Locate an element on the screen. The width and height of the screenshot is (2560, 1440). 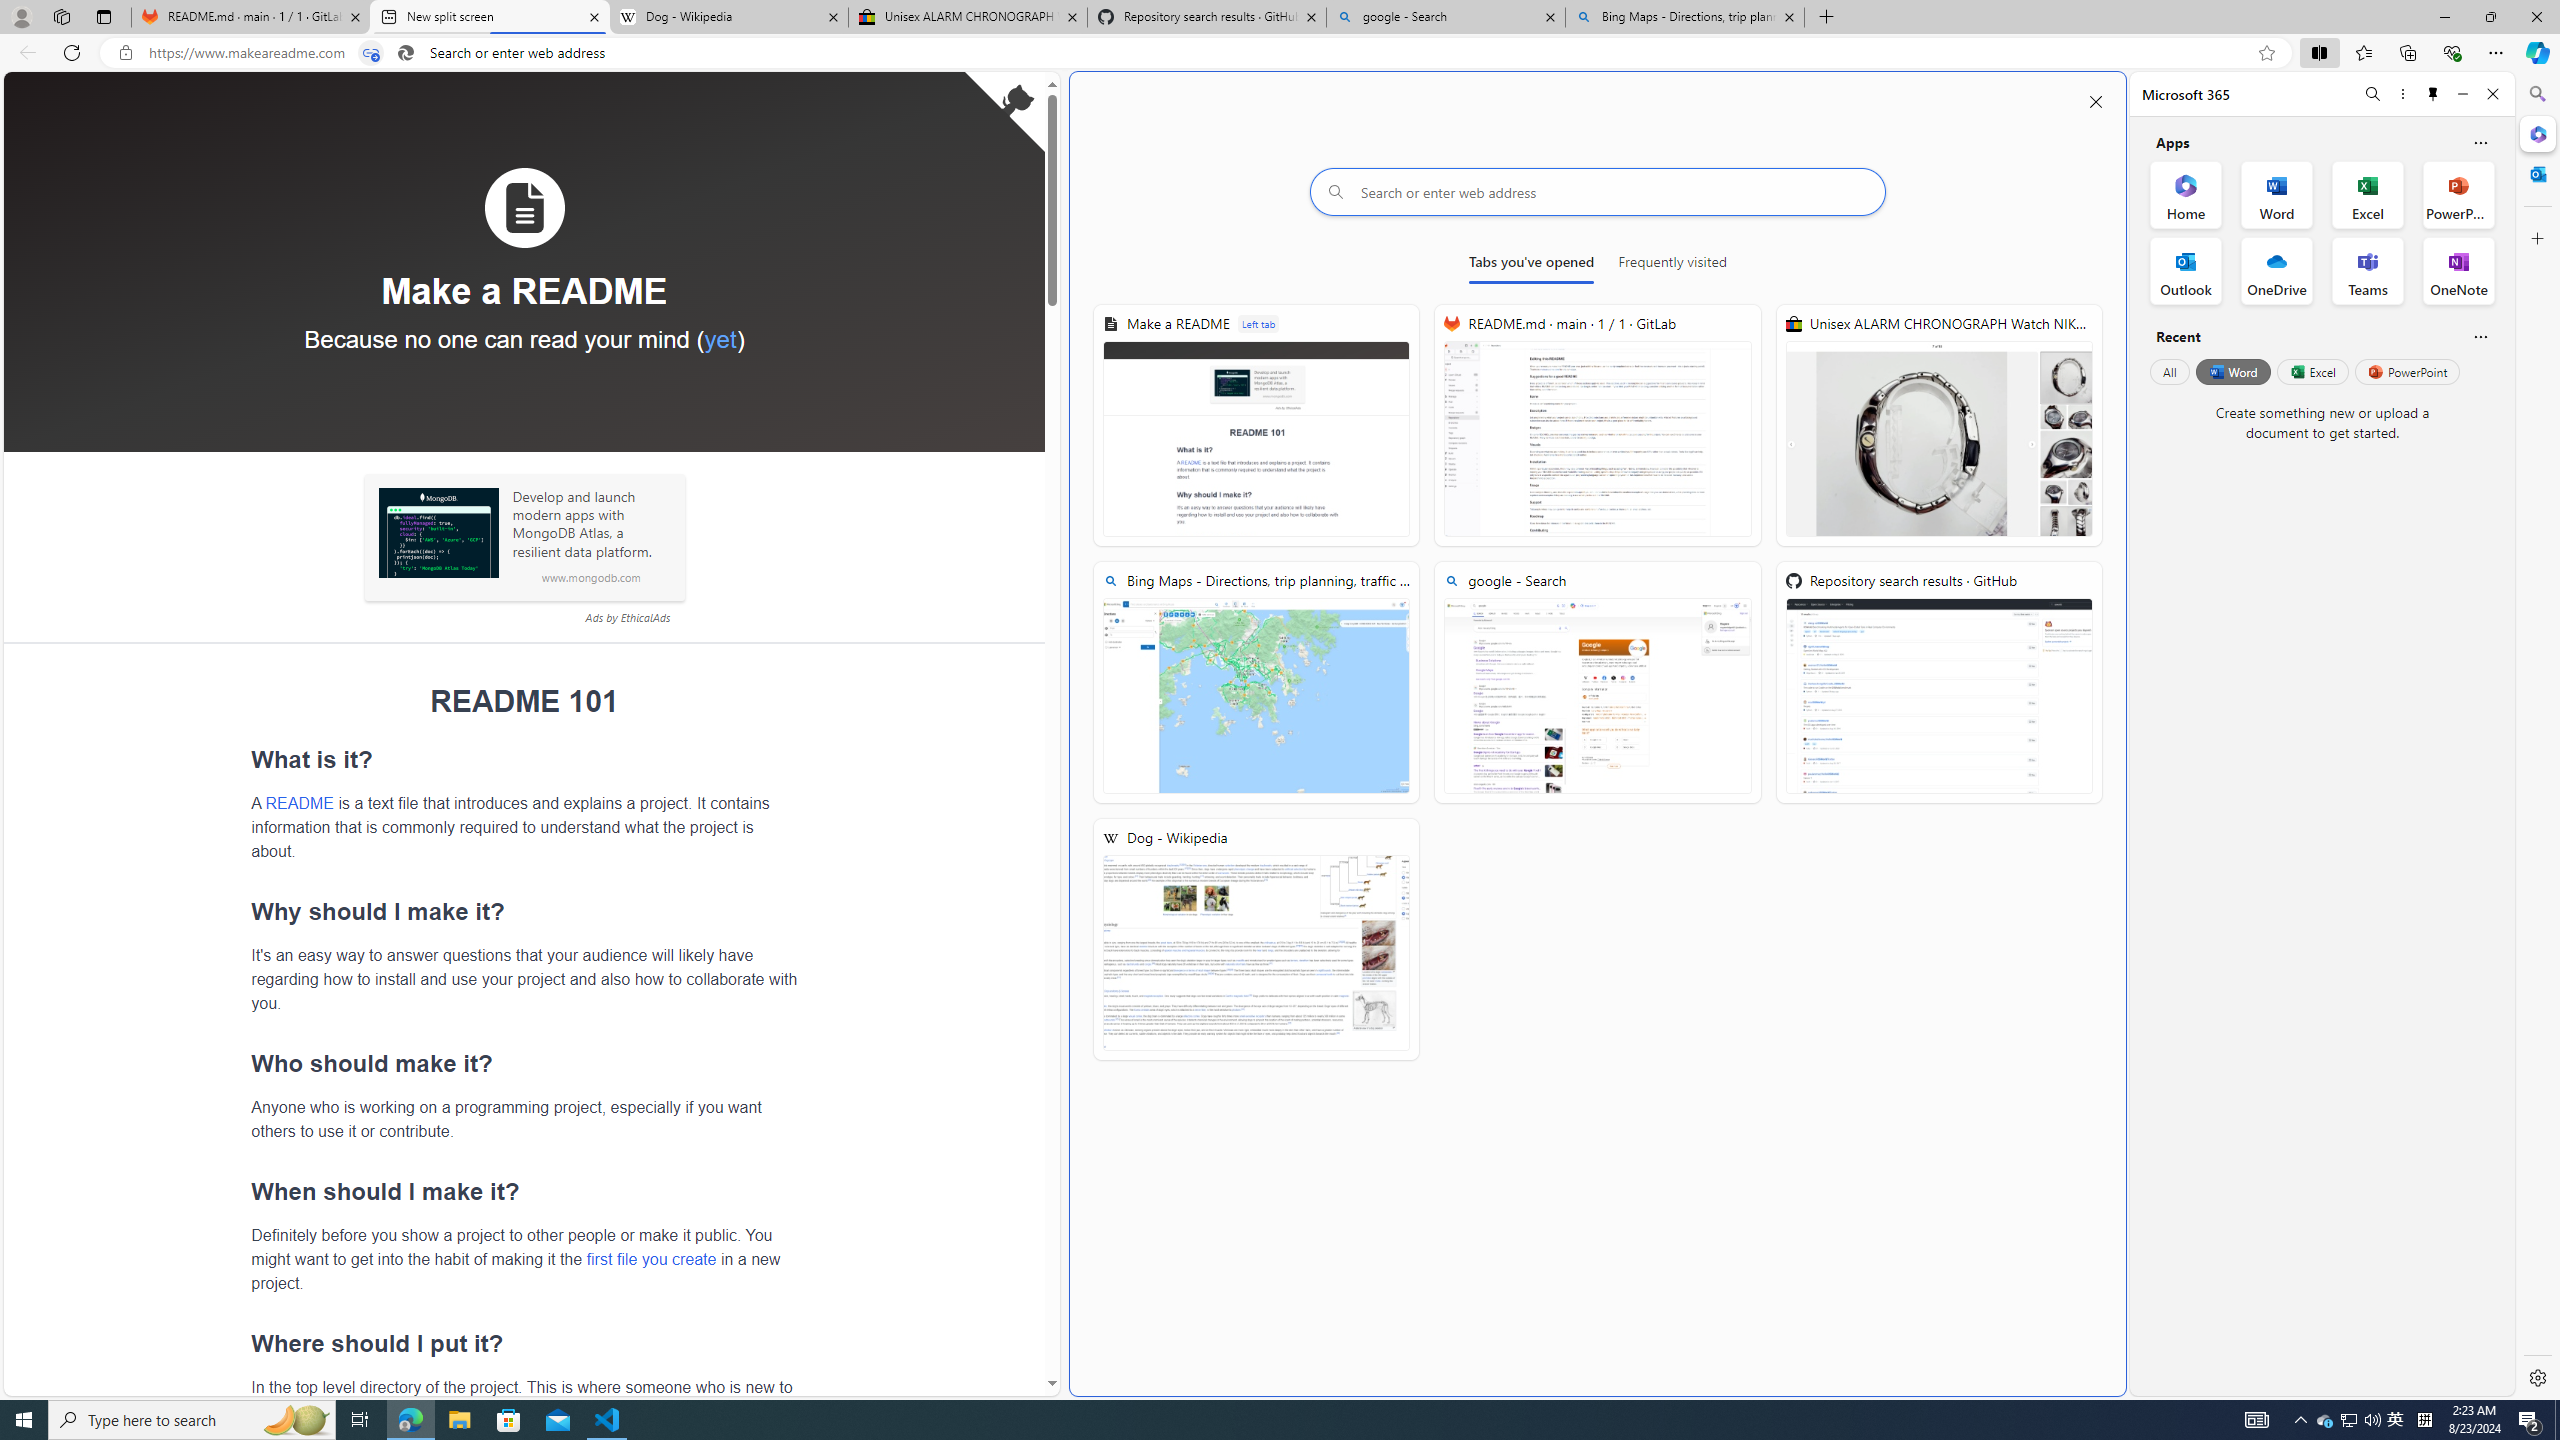
Sponsored: MongoDB is located at coordinates (438, 532).